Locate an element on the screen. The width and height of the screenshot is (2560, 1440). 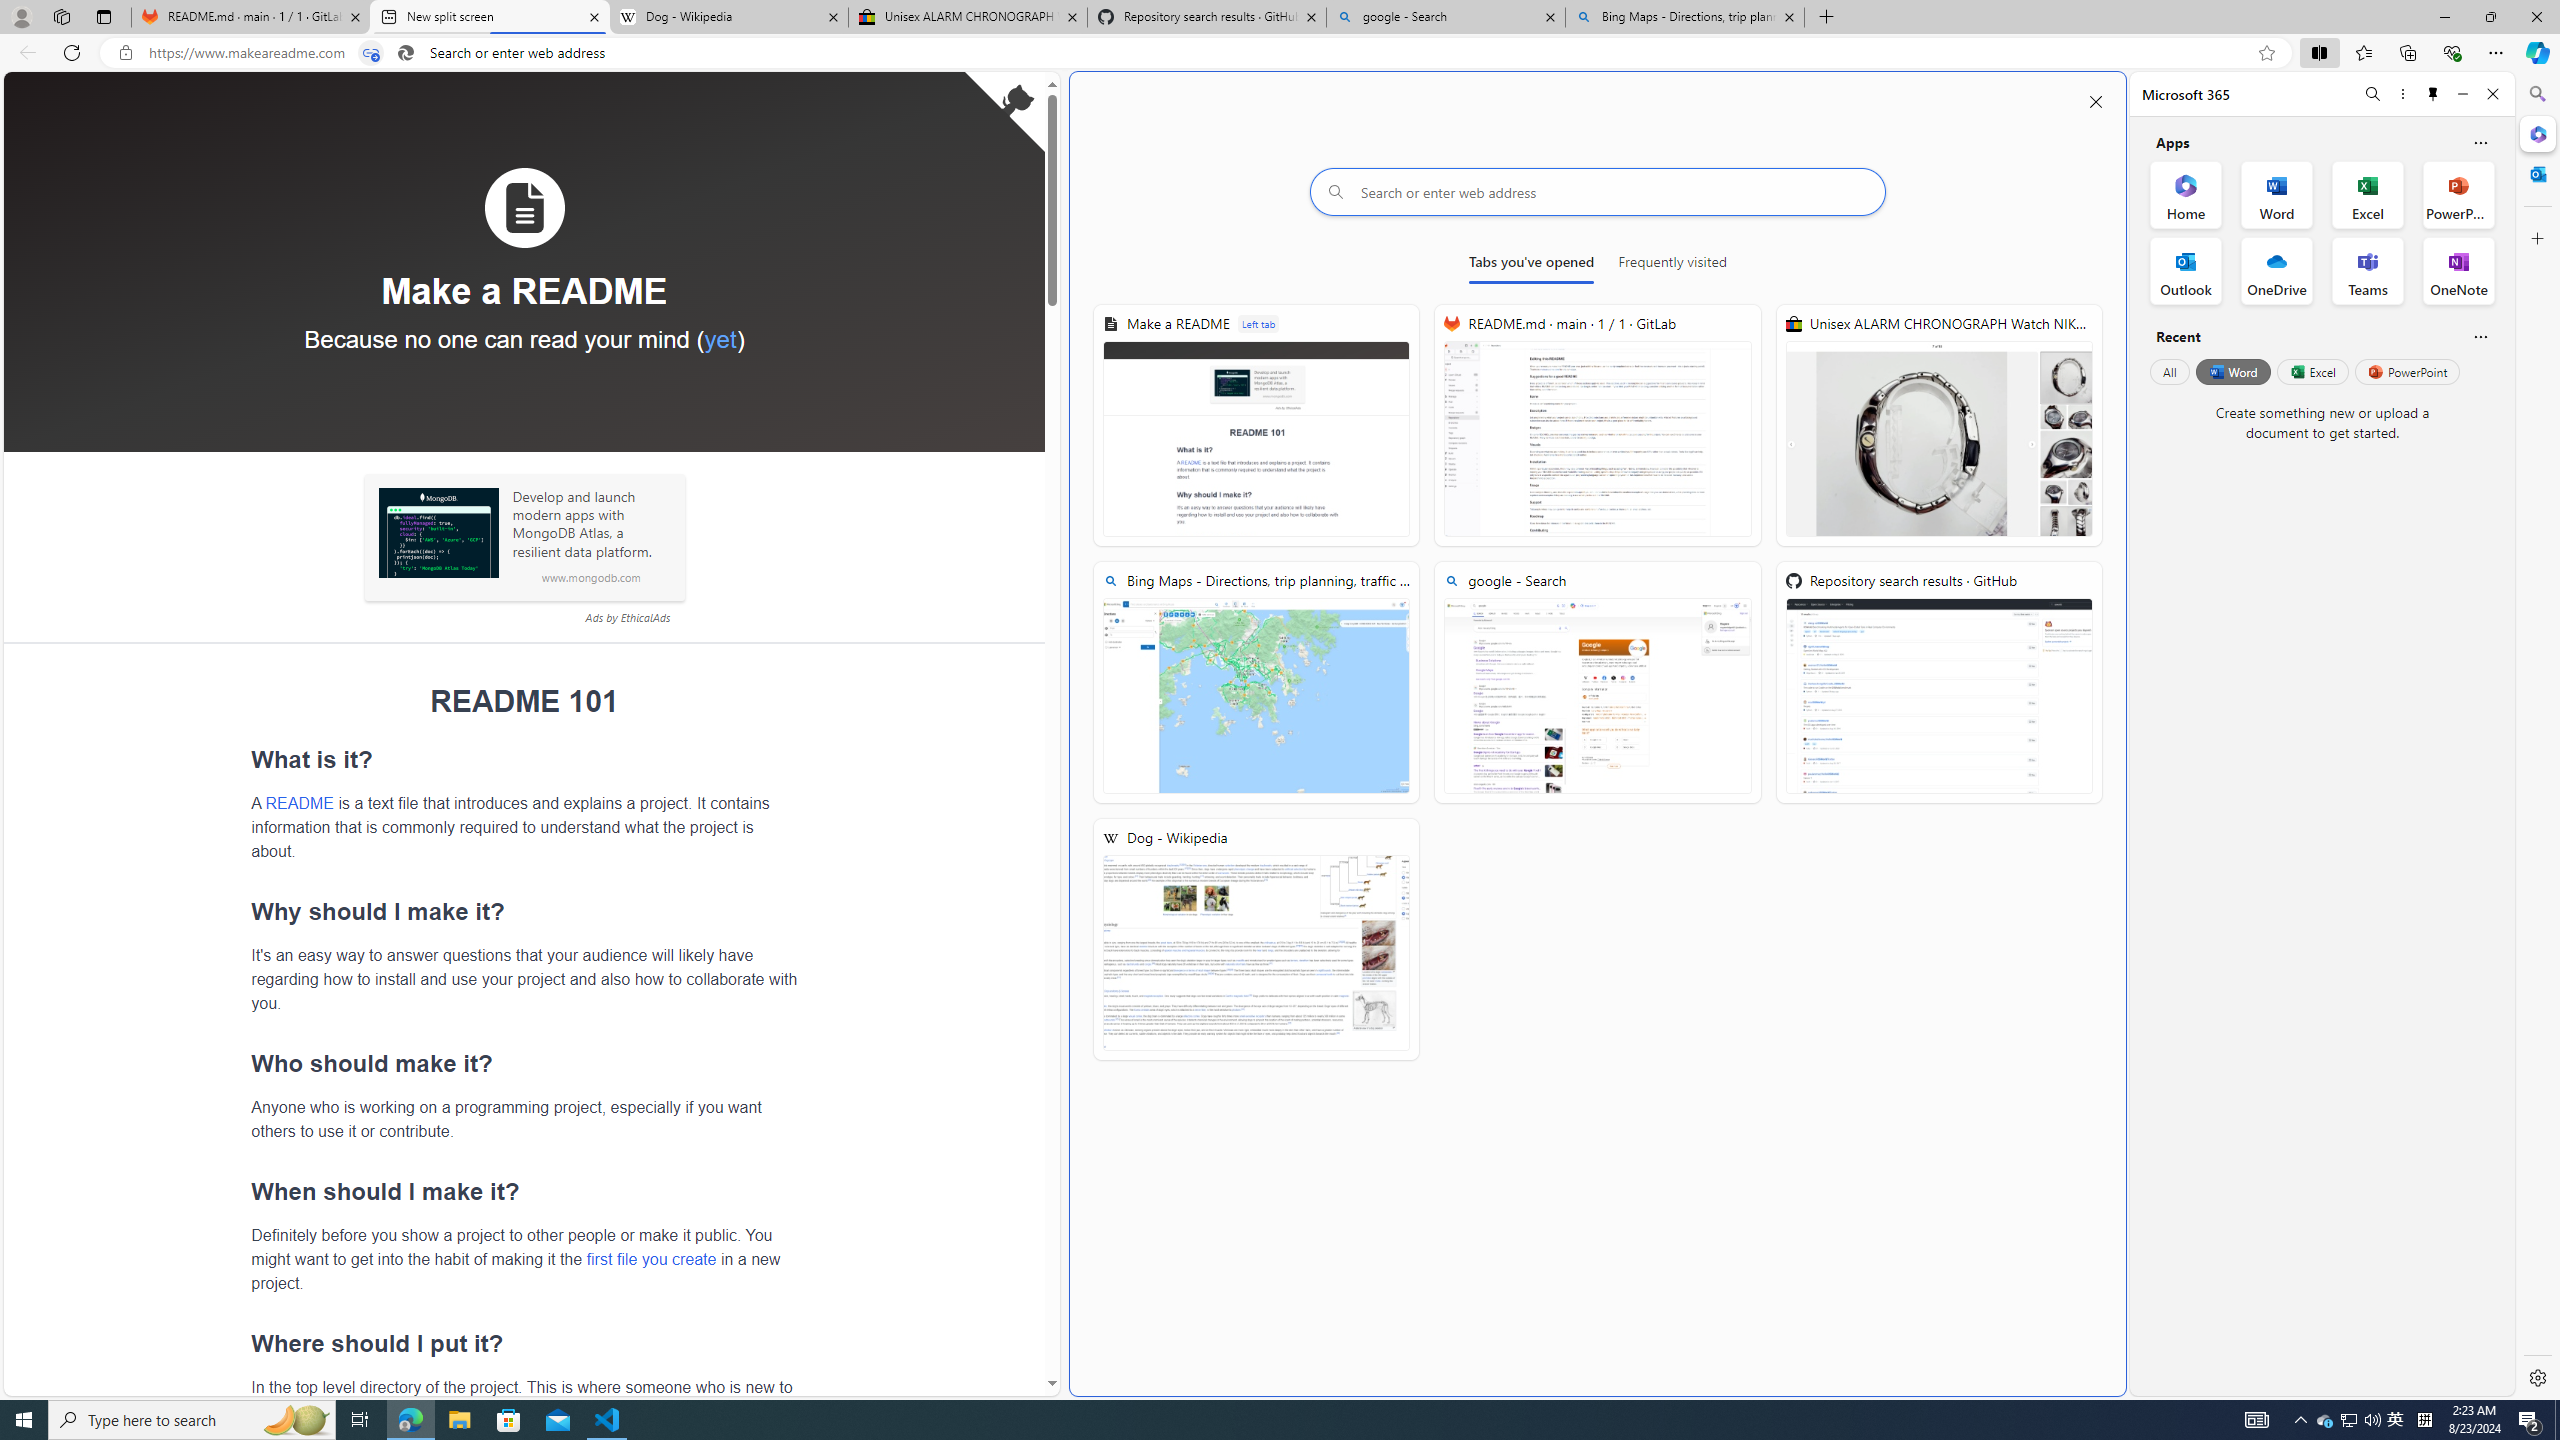
Sponsored: MongoDB is located at coordinates (438, 532).